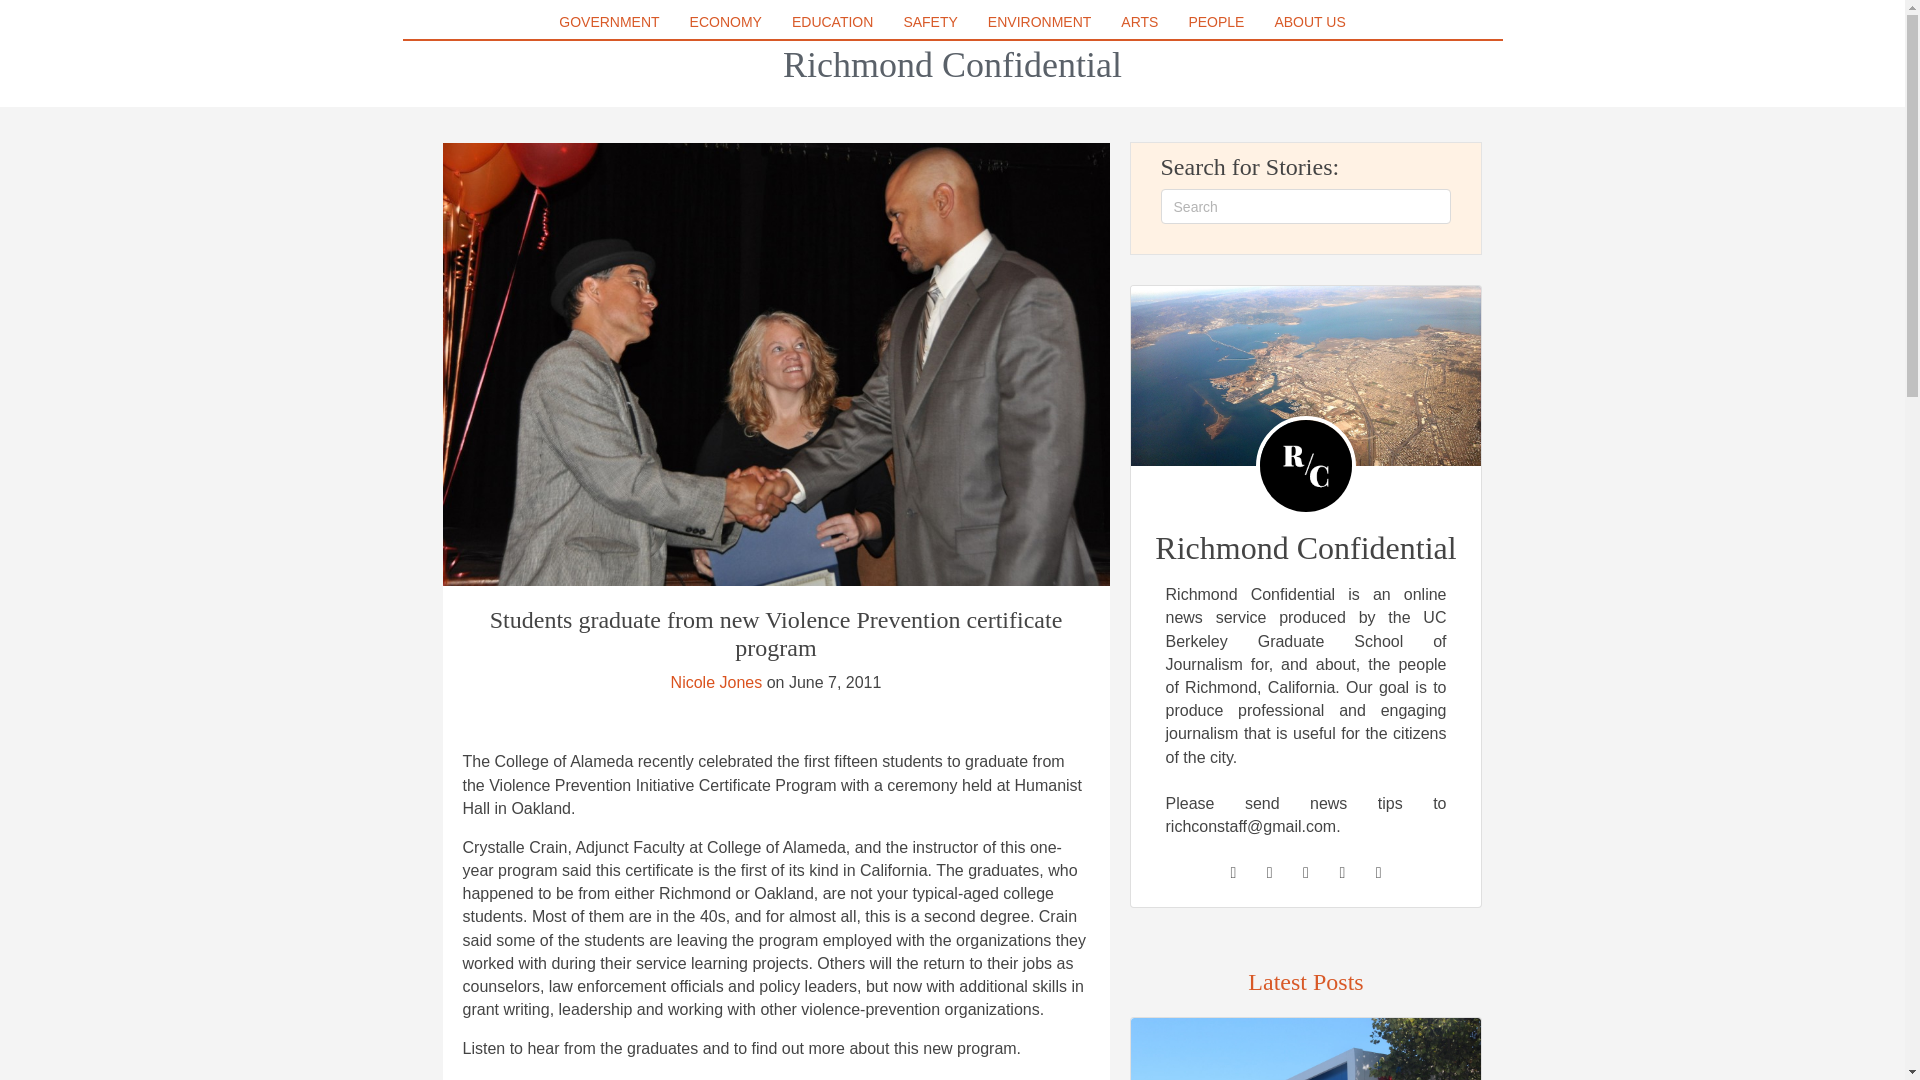  I want to click on Richmond Confidential, so click(952, 65).